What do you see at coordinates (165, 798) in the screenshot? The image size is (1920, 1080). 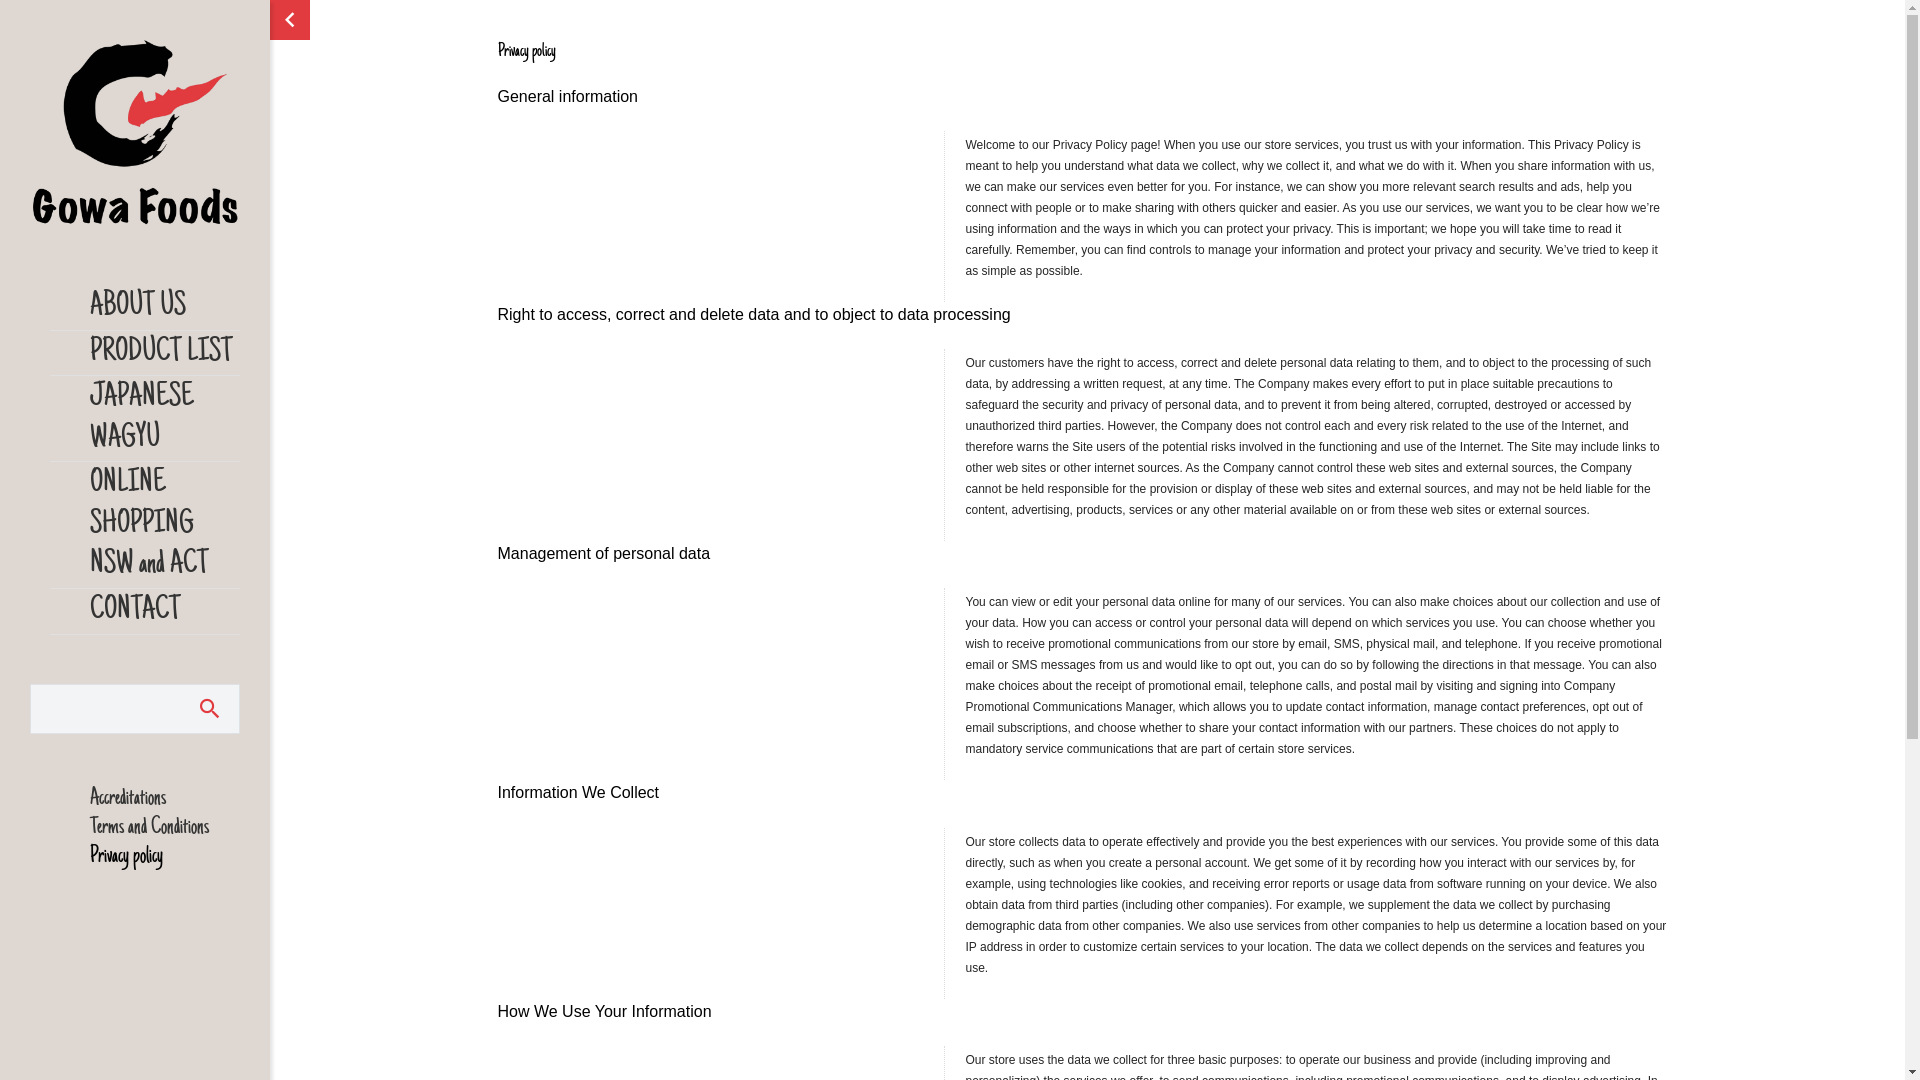 I see `Accreditations` at bounding box center [165, 798].